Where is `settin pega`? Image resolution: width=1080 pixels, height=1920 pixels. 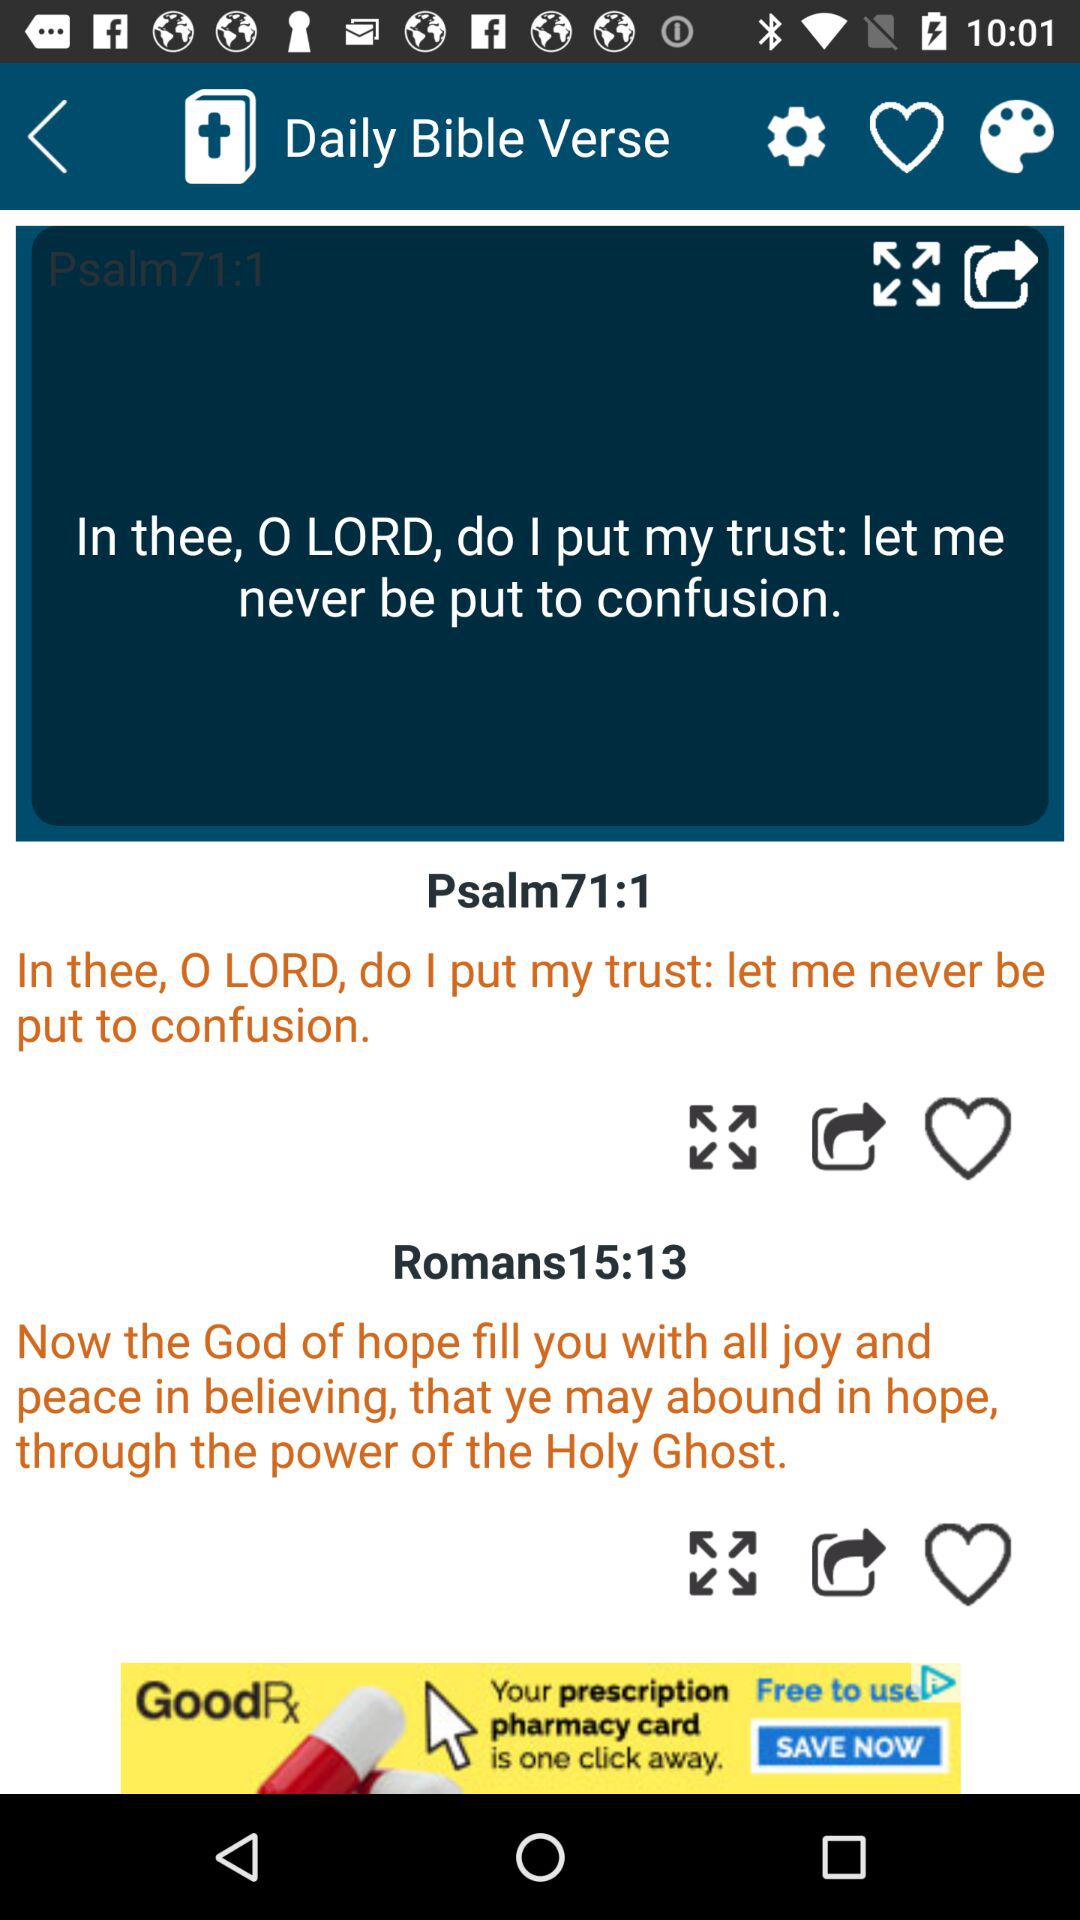
settin pega is located at coordinates (796, 136).